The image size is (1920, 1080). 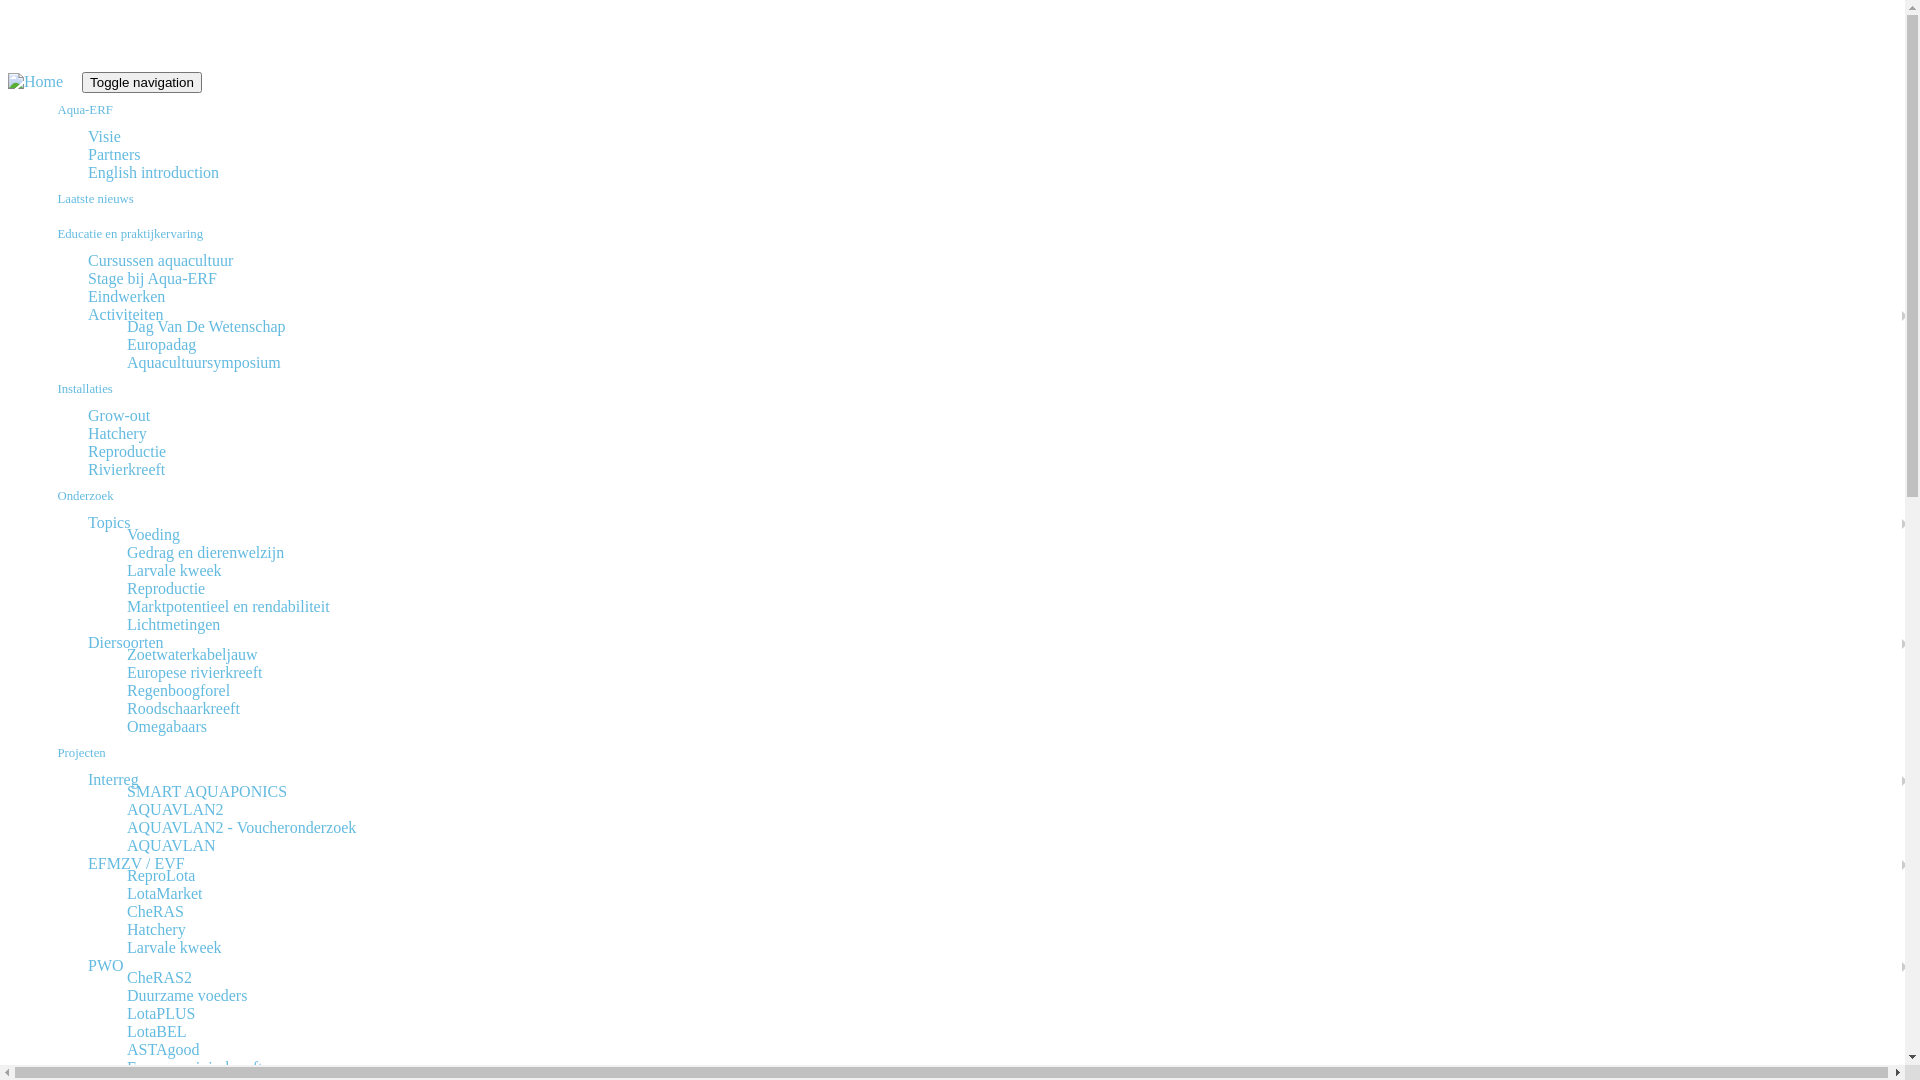 What do you see at coordinates (8, 72) in the screenshot?
I see `Overslaan en naar de algemene inhoud gaan` at bounding box center [8, 72].